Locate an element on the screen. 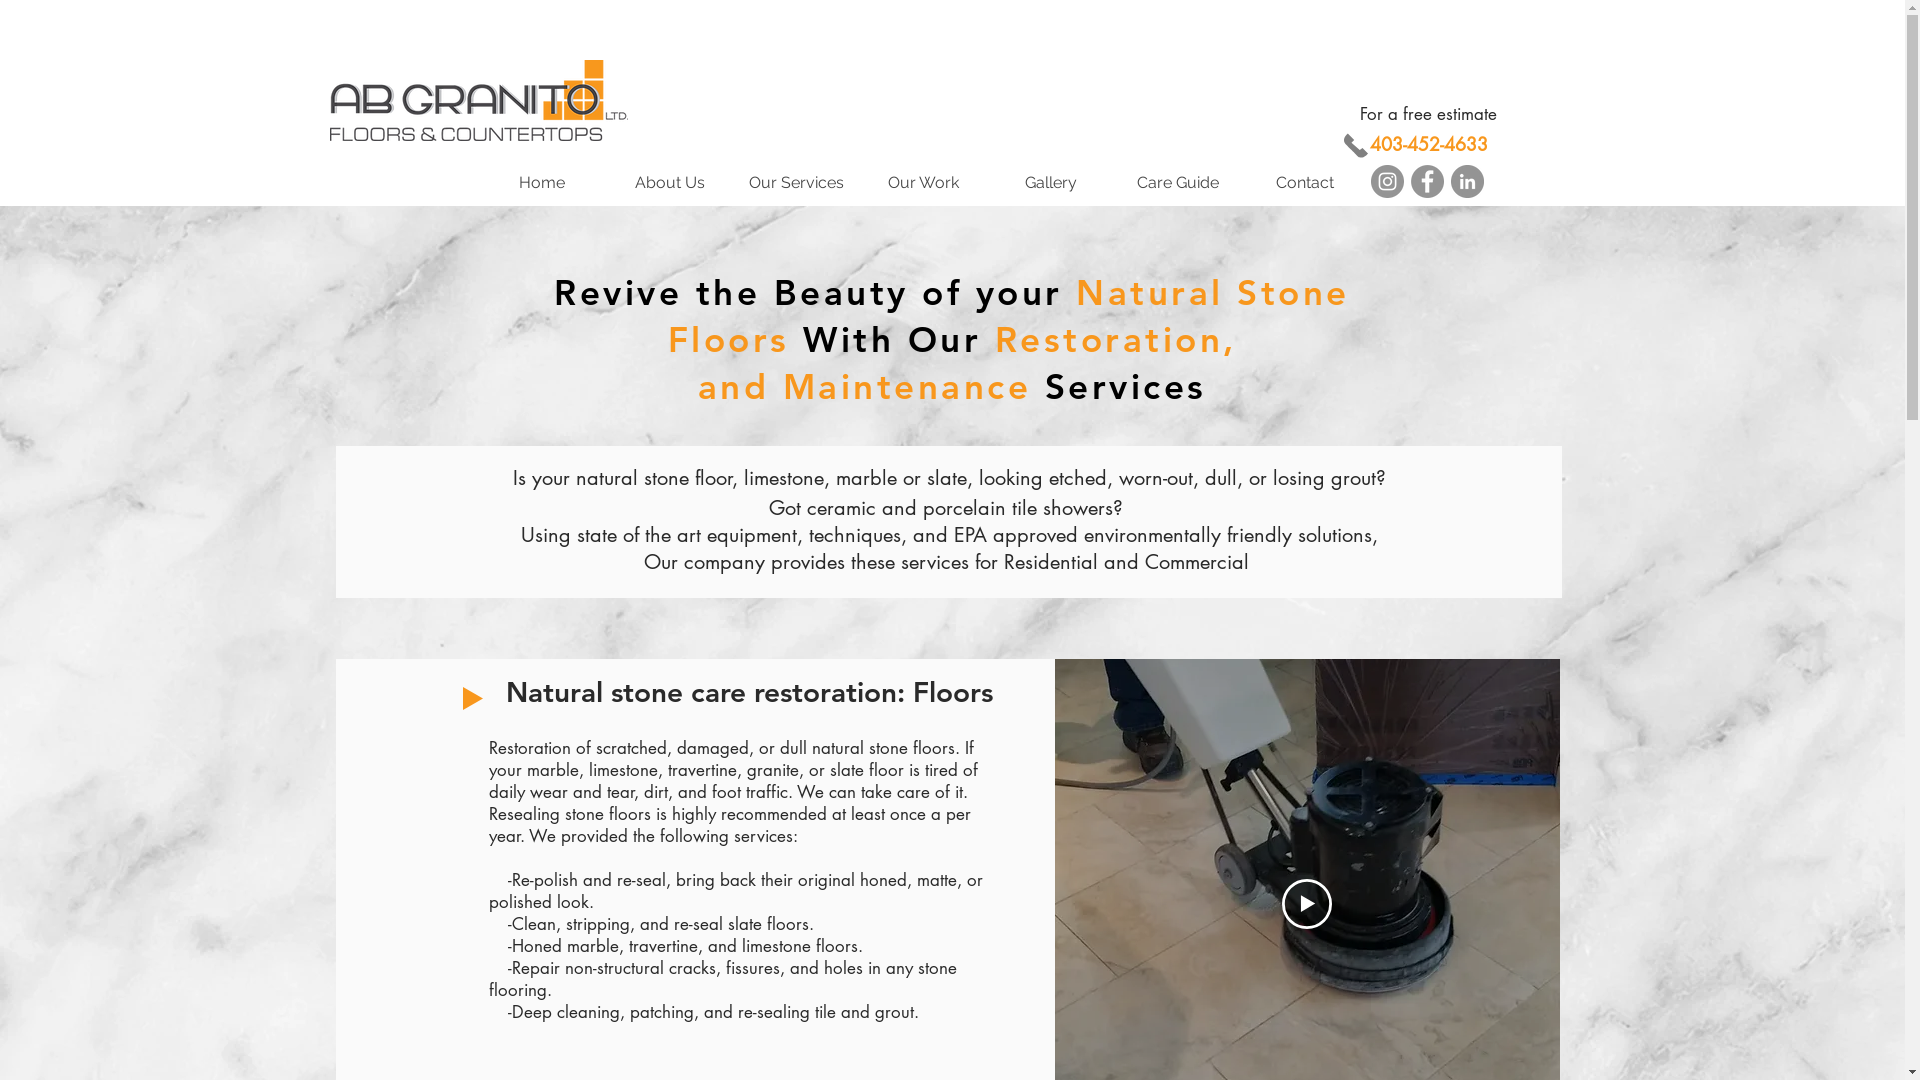 Image resolution: width=1920 pixels, height=1080 pixels. Home is located at coordinates (542, 183).